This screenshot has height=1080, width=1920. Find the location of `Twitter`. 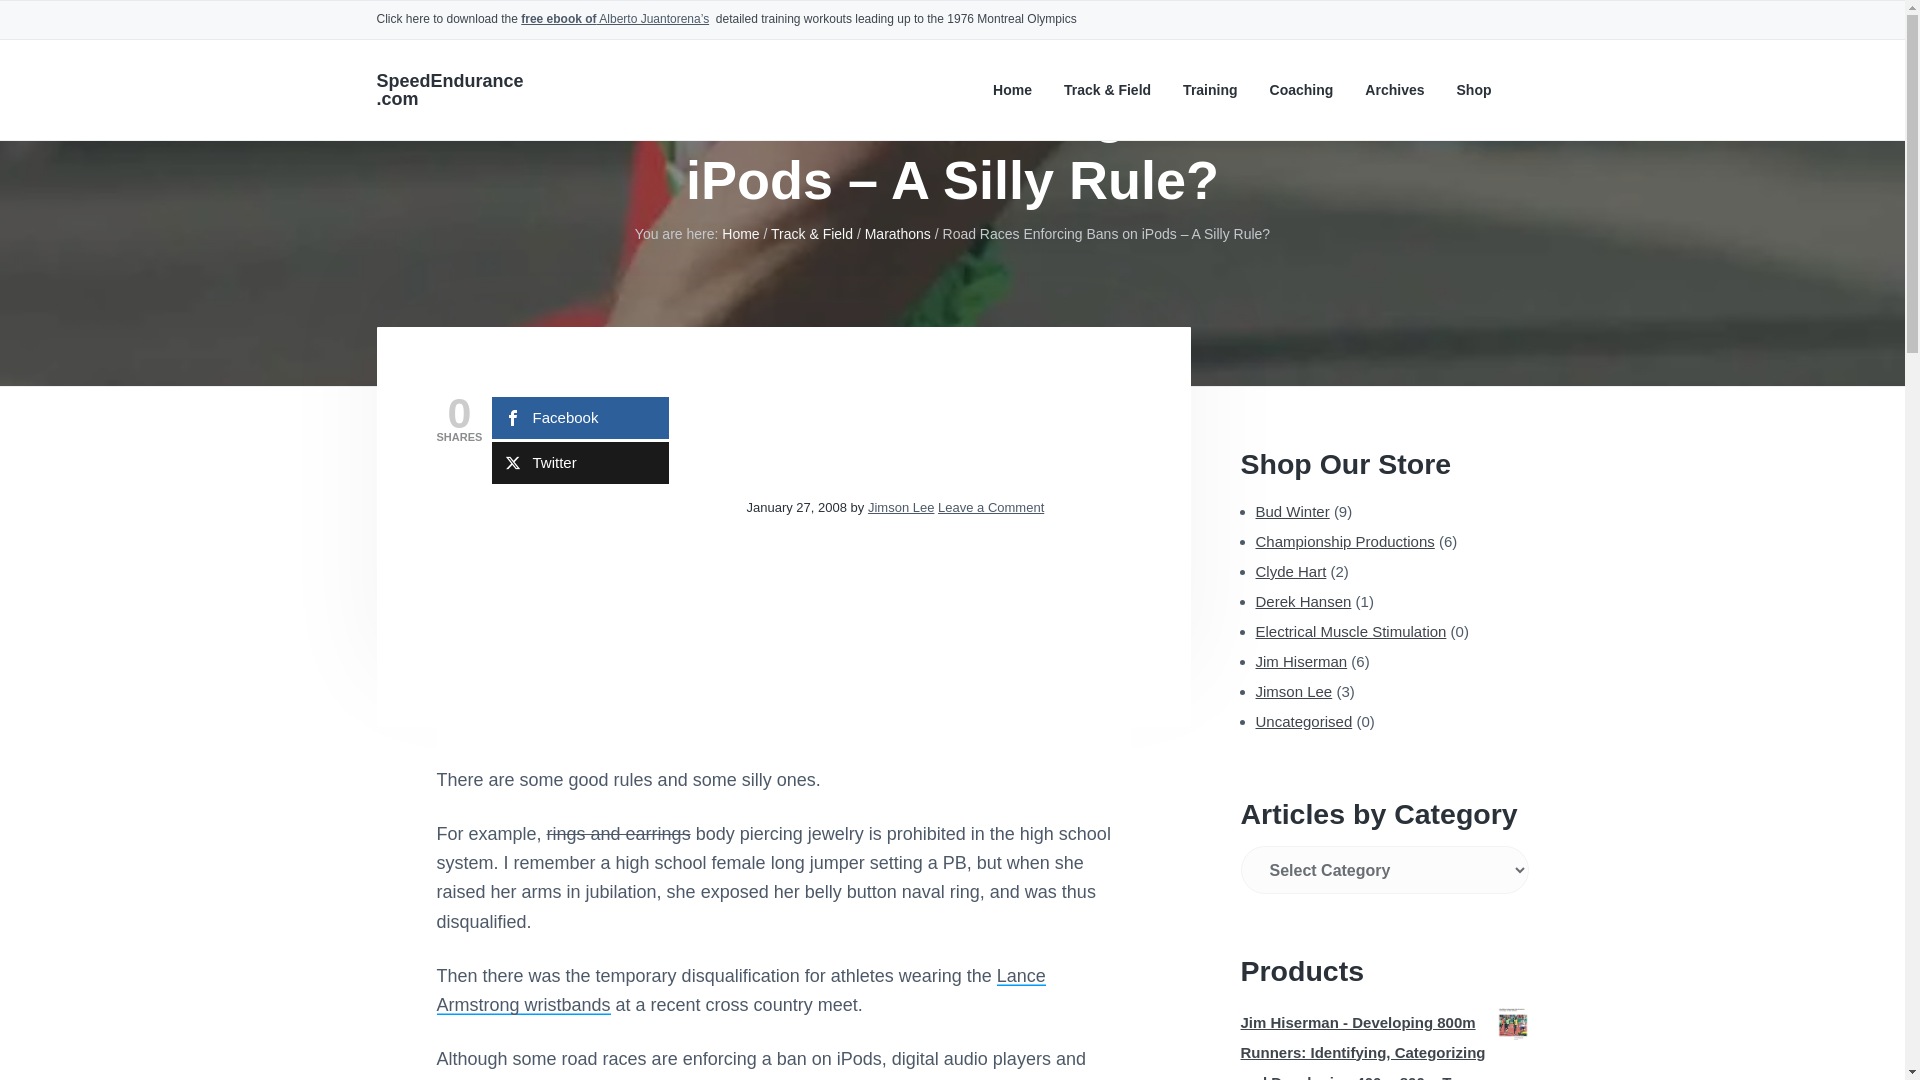

Twitter is located at coordinates (580, 462).